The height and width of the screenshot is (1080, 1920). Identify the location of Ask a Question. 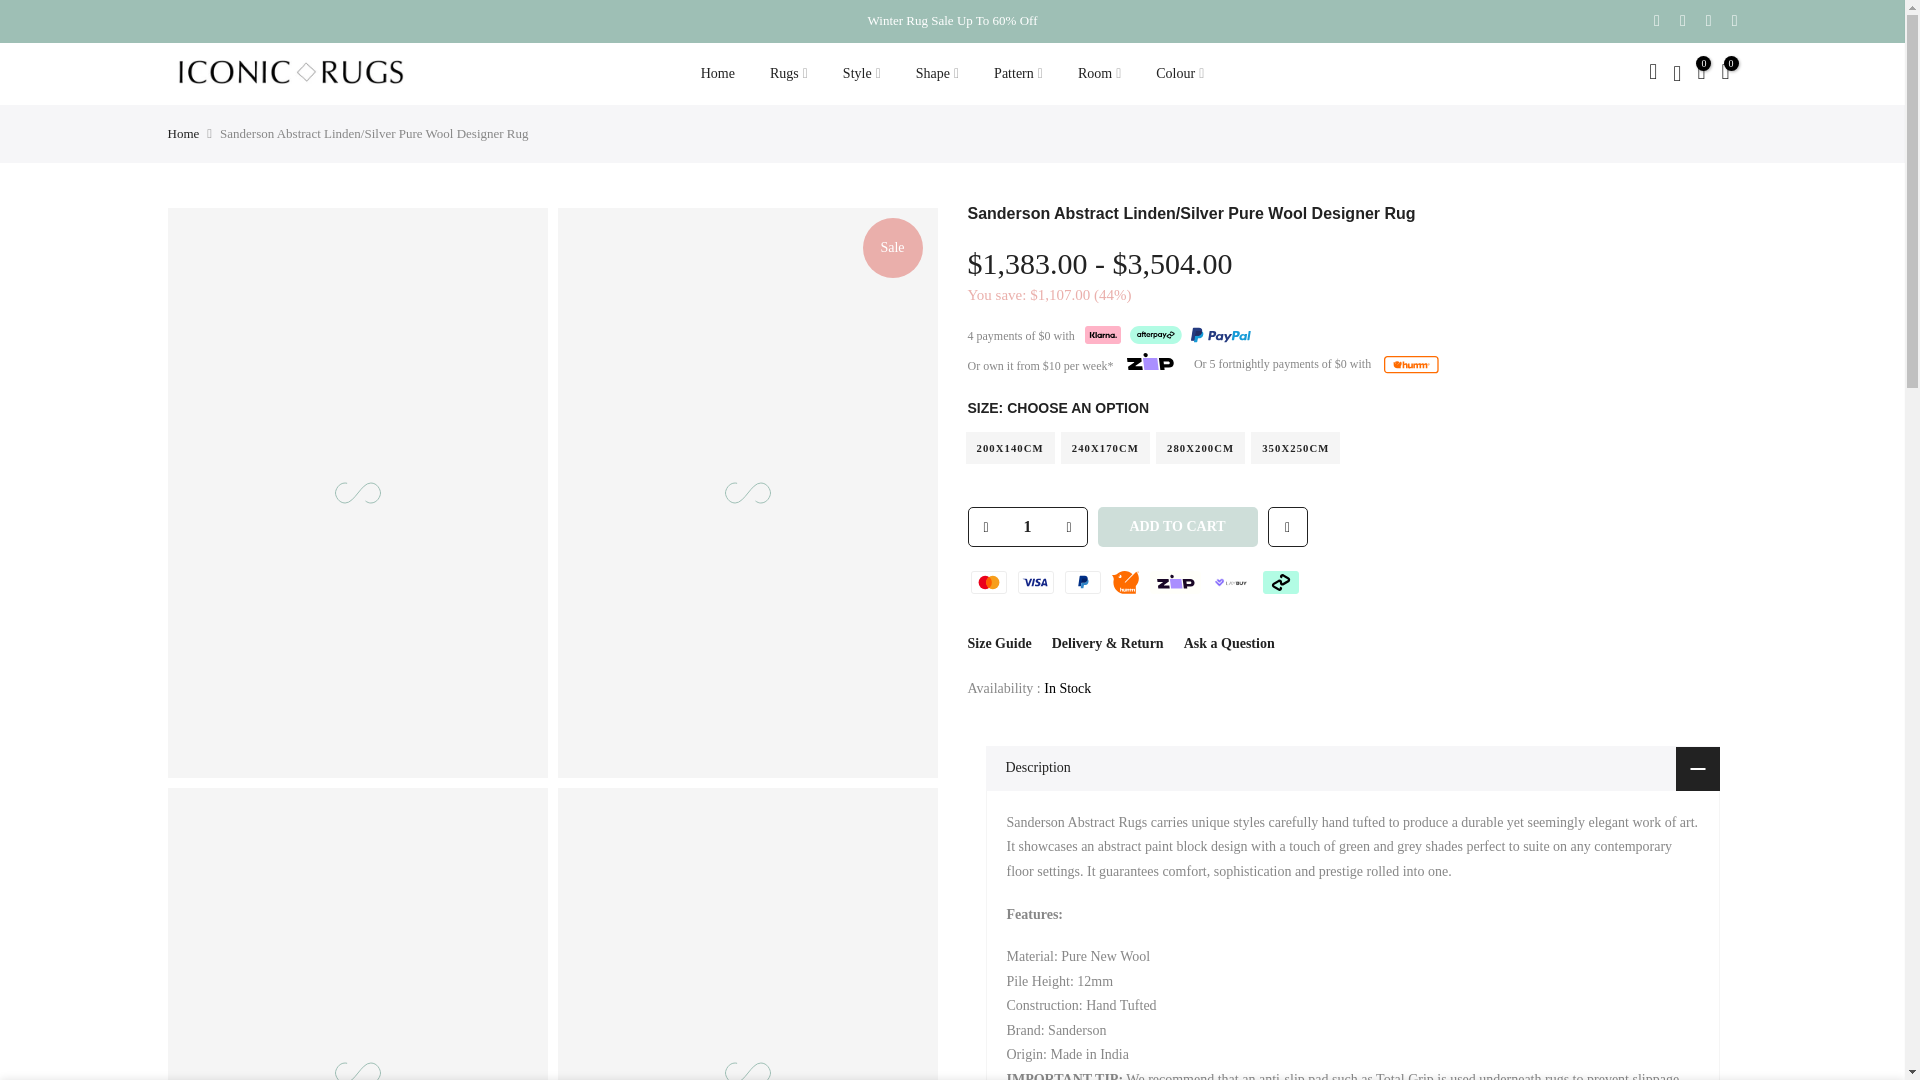
(1229, 644).